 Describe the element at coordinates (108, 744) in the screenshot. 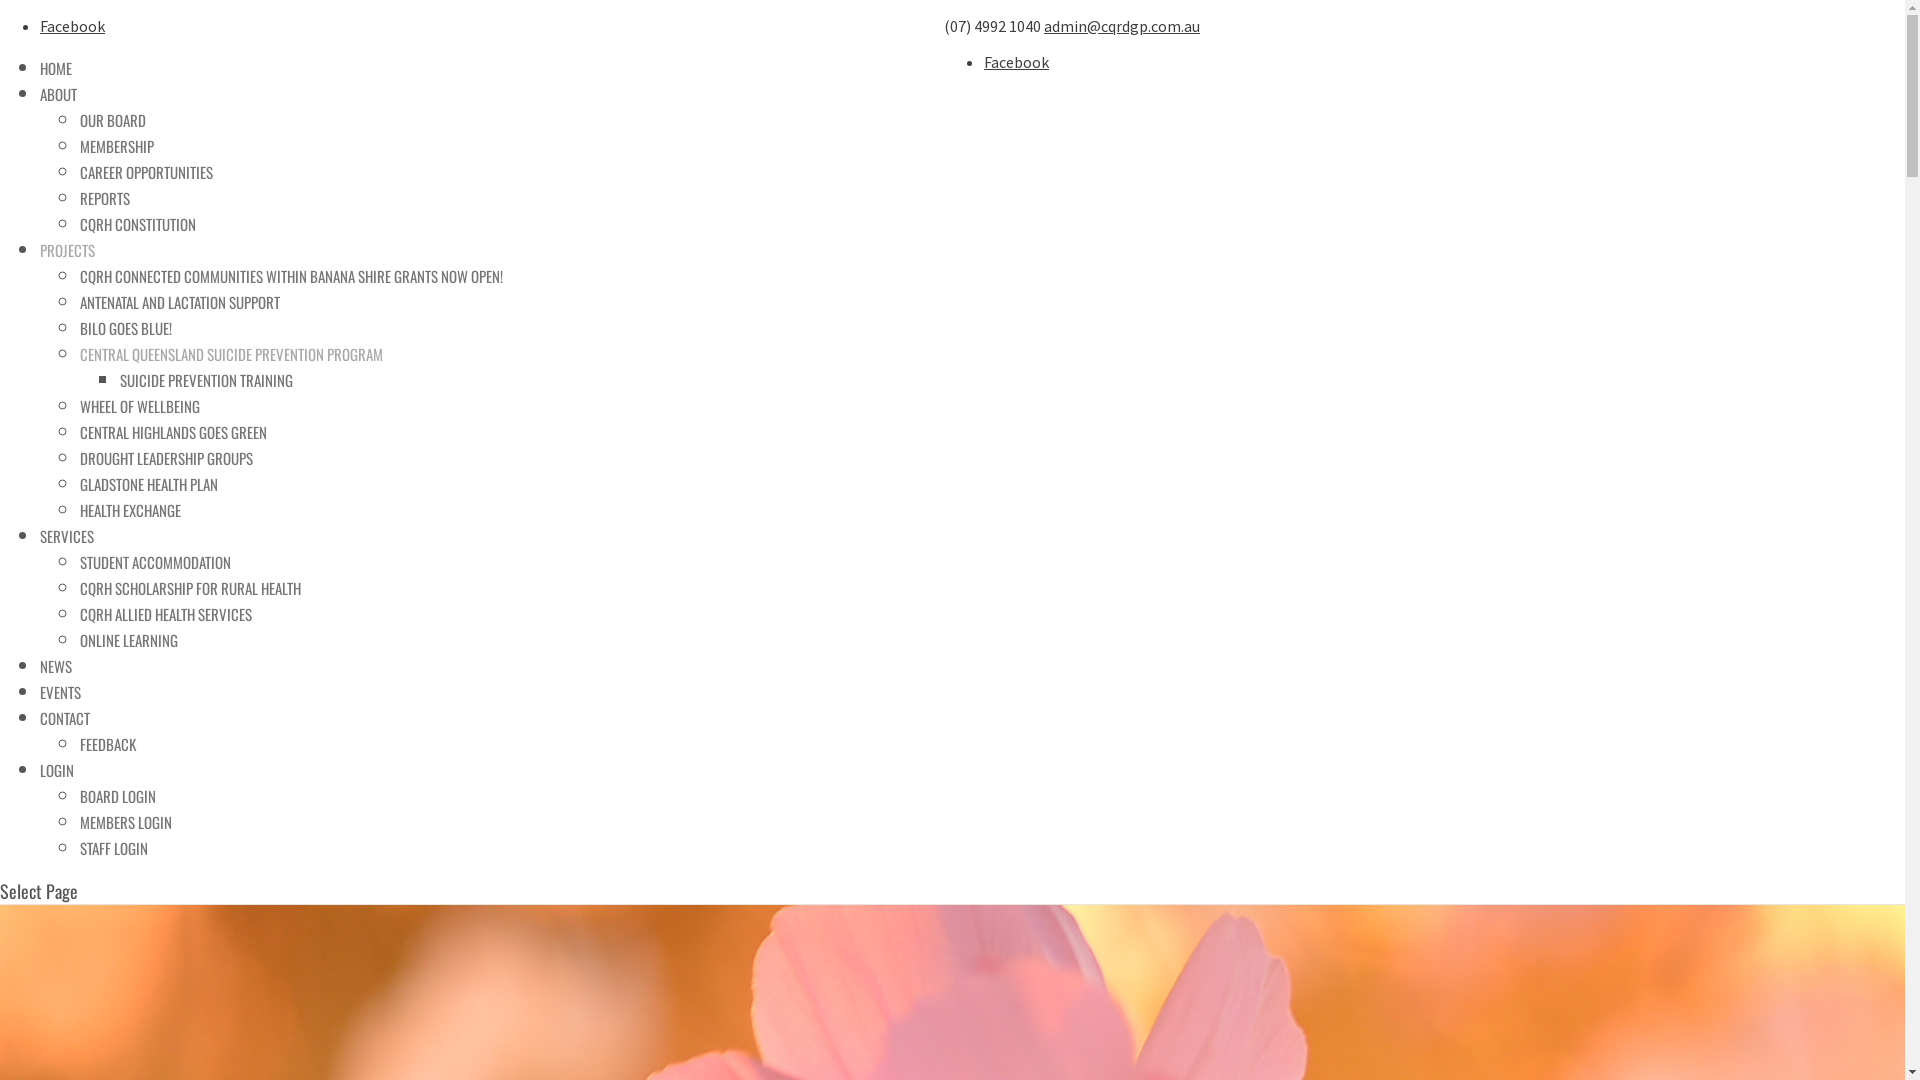

I see `FEEDBACK` at that location.